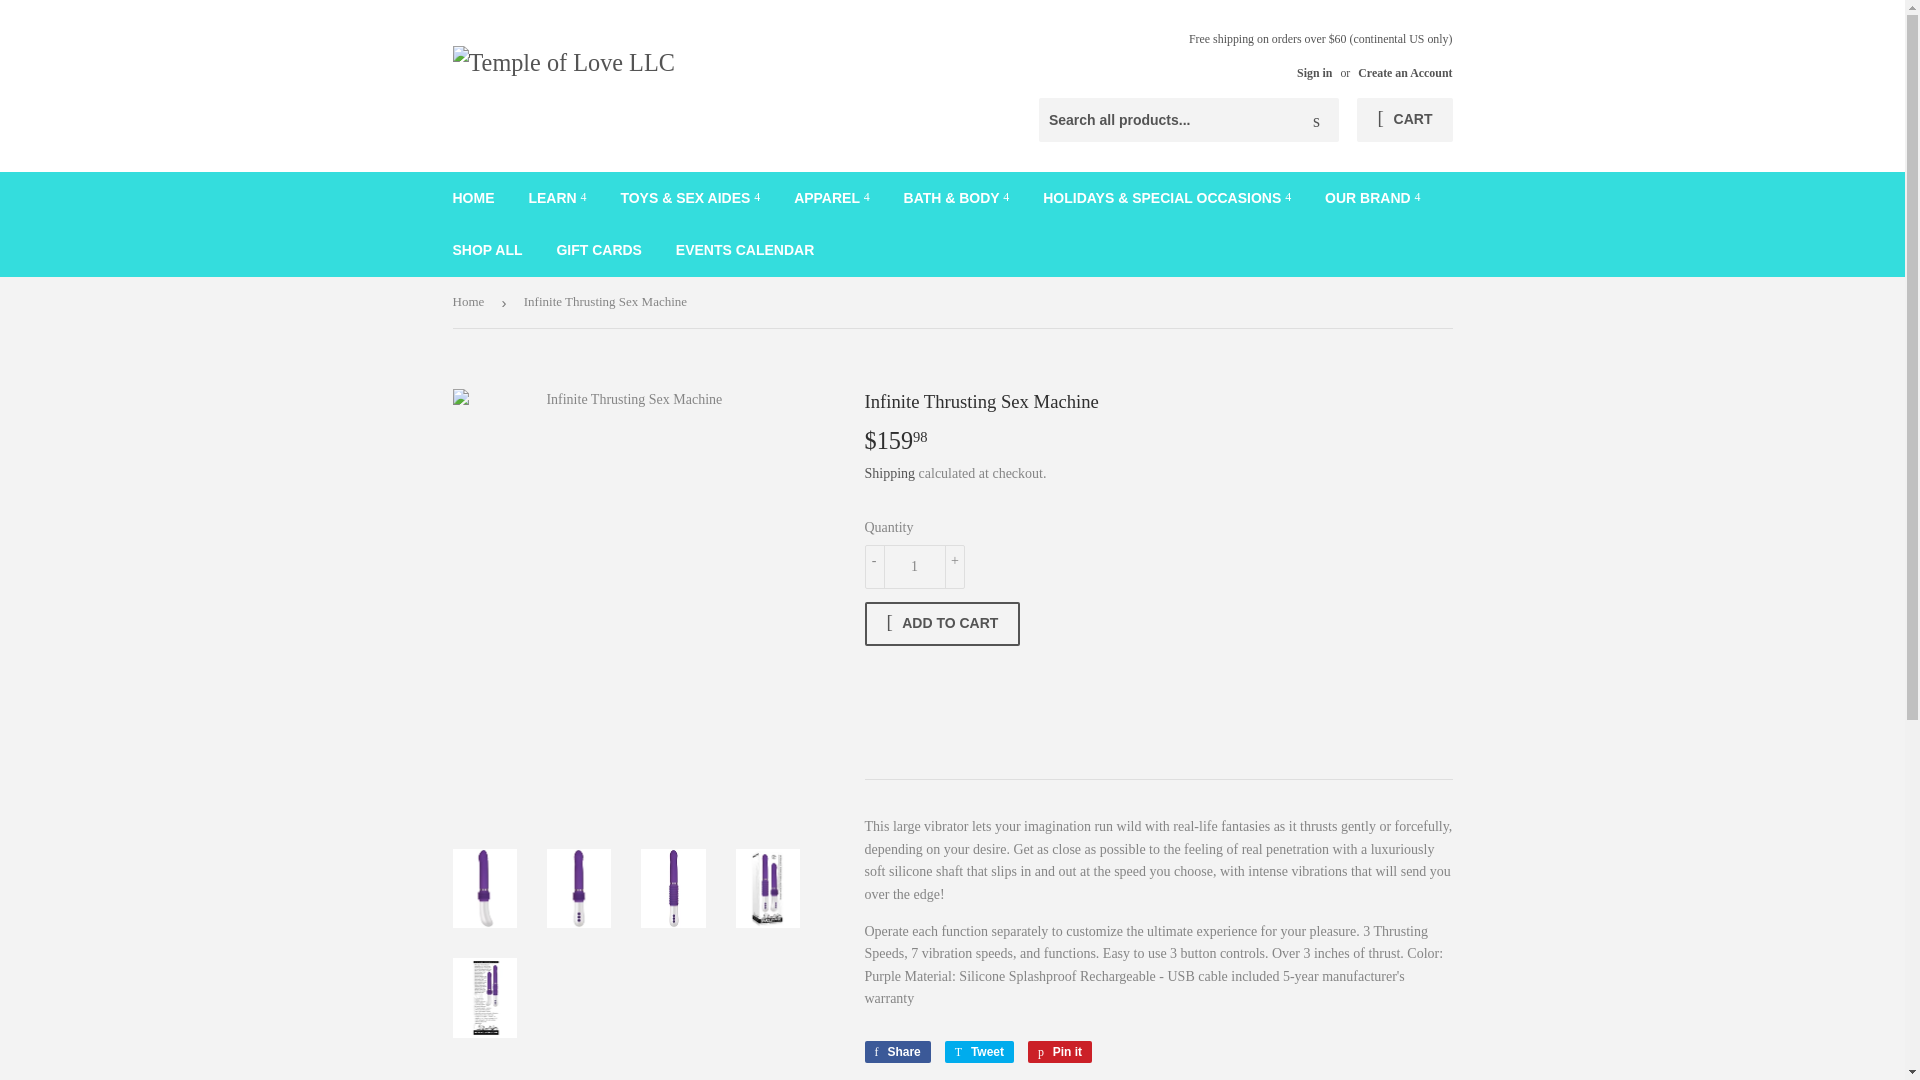  Describe the element at coordinates (1404, 120) in the screenshot. I see `CART` at that location.